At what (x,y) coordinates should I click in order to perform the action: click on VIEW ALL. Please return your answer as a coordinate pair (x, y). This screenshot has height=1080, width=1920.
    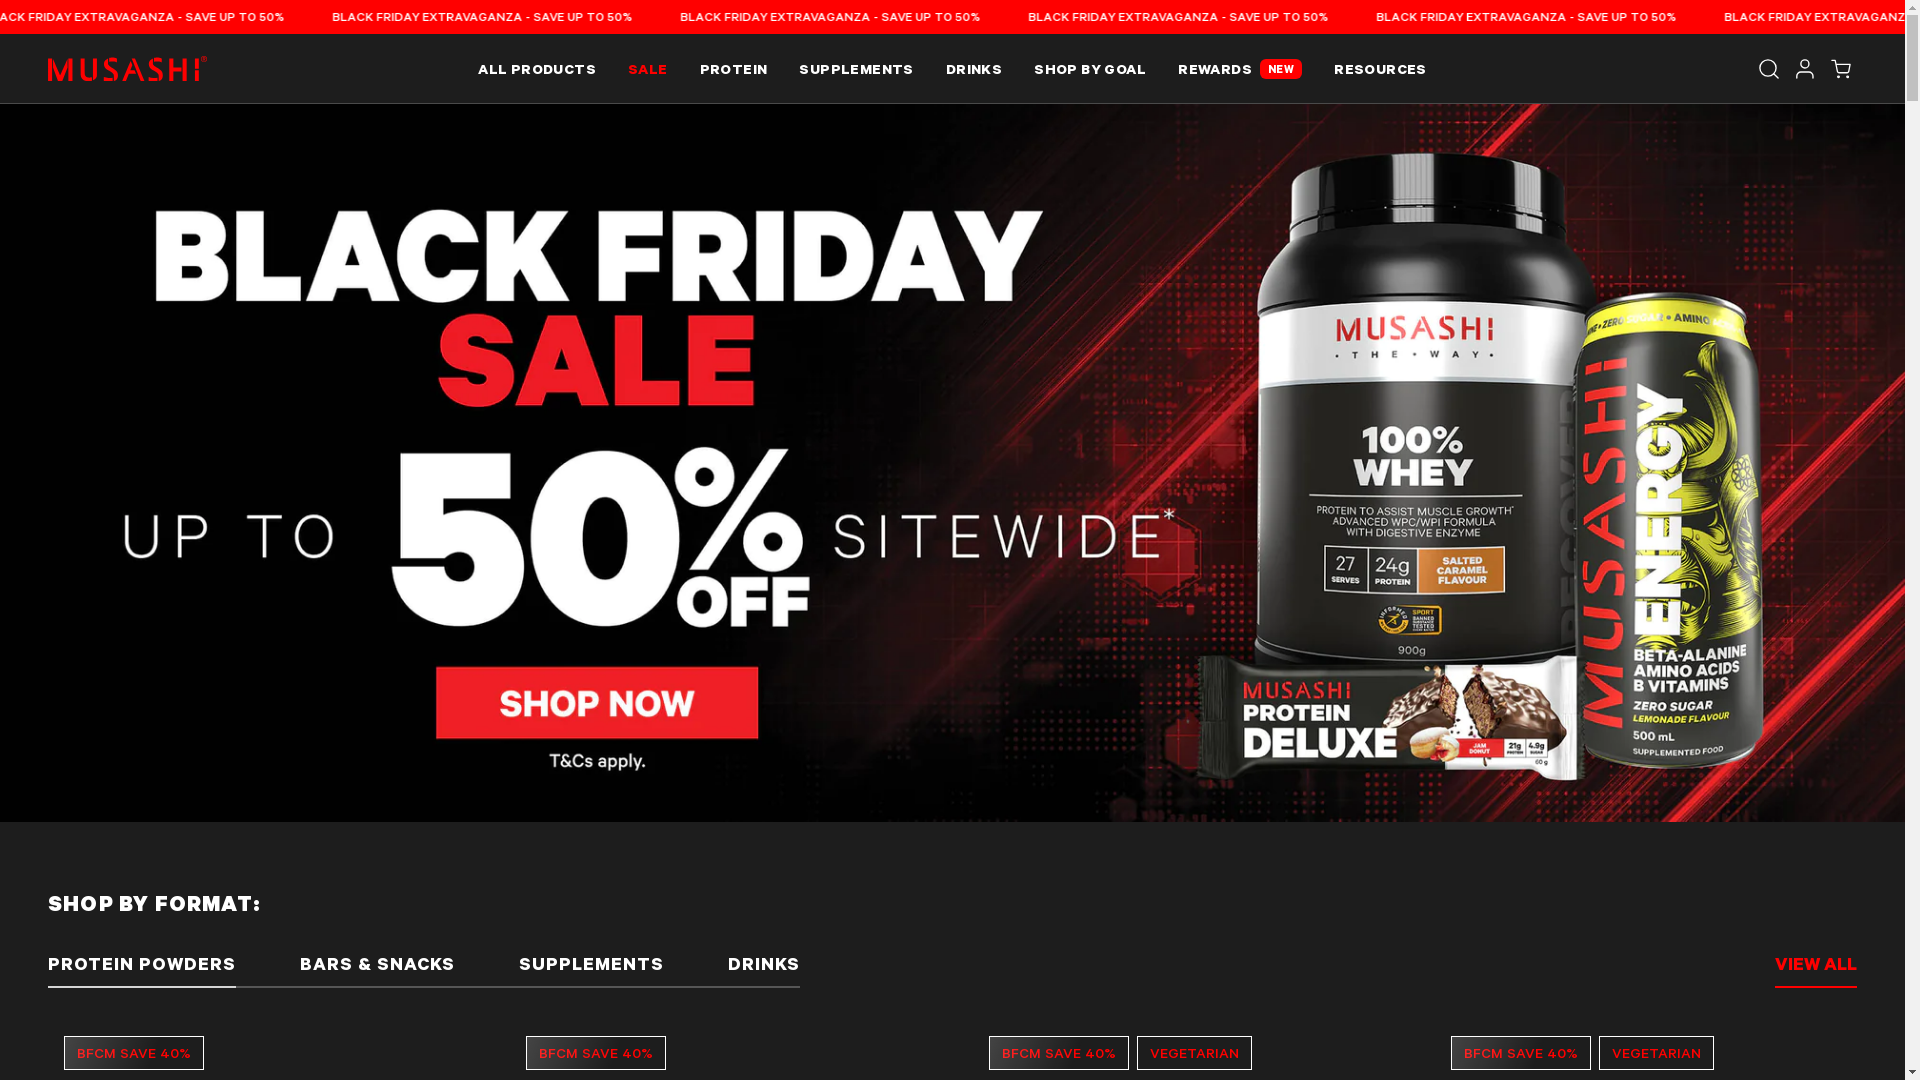
    Looking at the image, I should click on (1816, 969).